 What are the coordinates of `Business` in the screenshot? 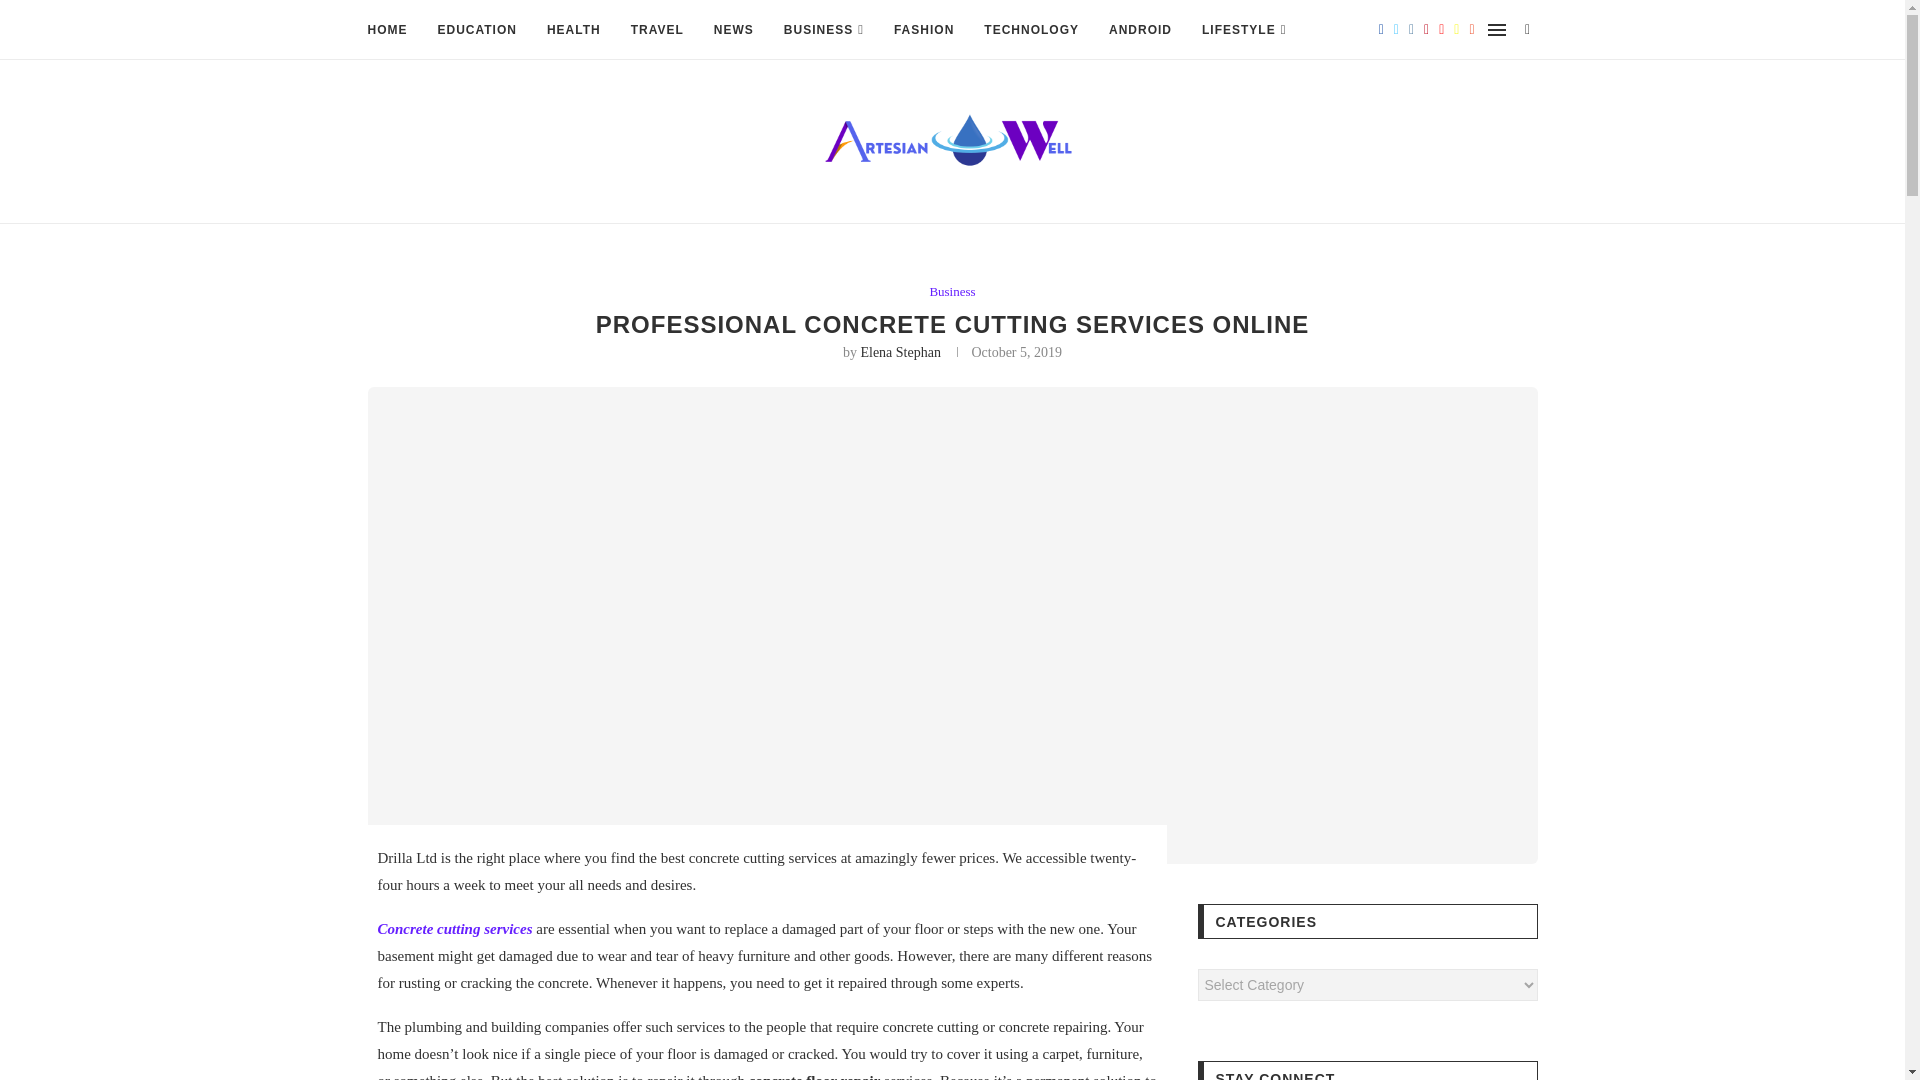 It's located at (952, 292).